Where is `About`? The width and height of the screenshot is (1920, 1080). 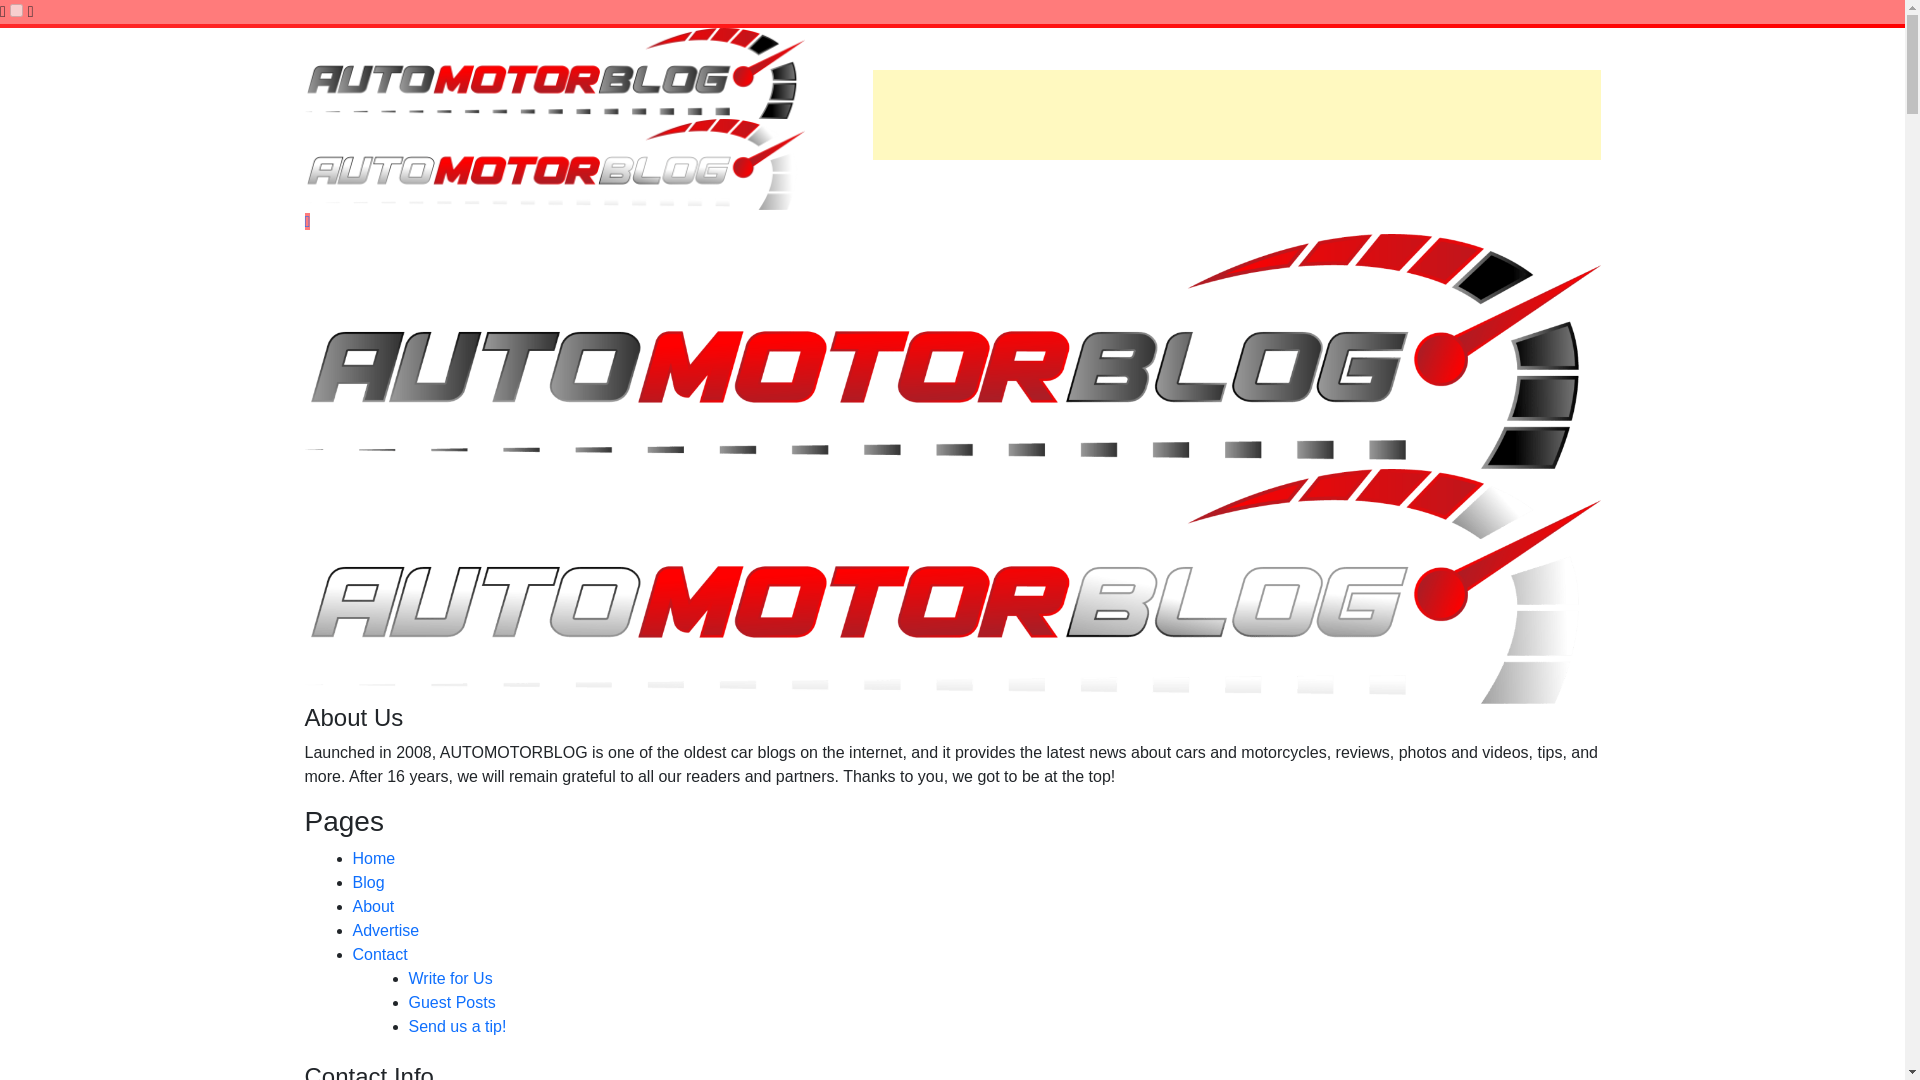 About is located at coordinates (372, 906).